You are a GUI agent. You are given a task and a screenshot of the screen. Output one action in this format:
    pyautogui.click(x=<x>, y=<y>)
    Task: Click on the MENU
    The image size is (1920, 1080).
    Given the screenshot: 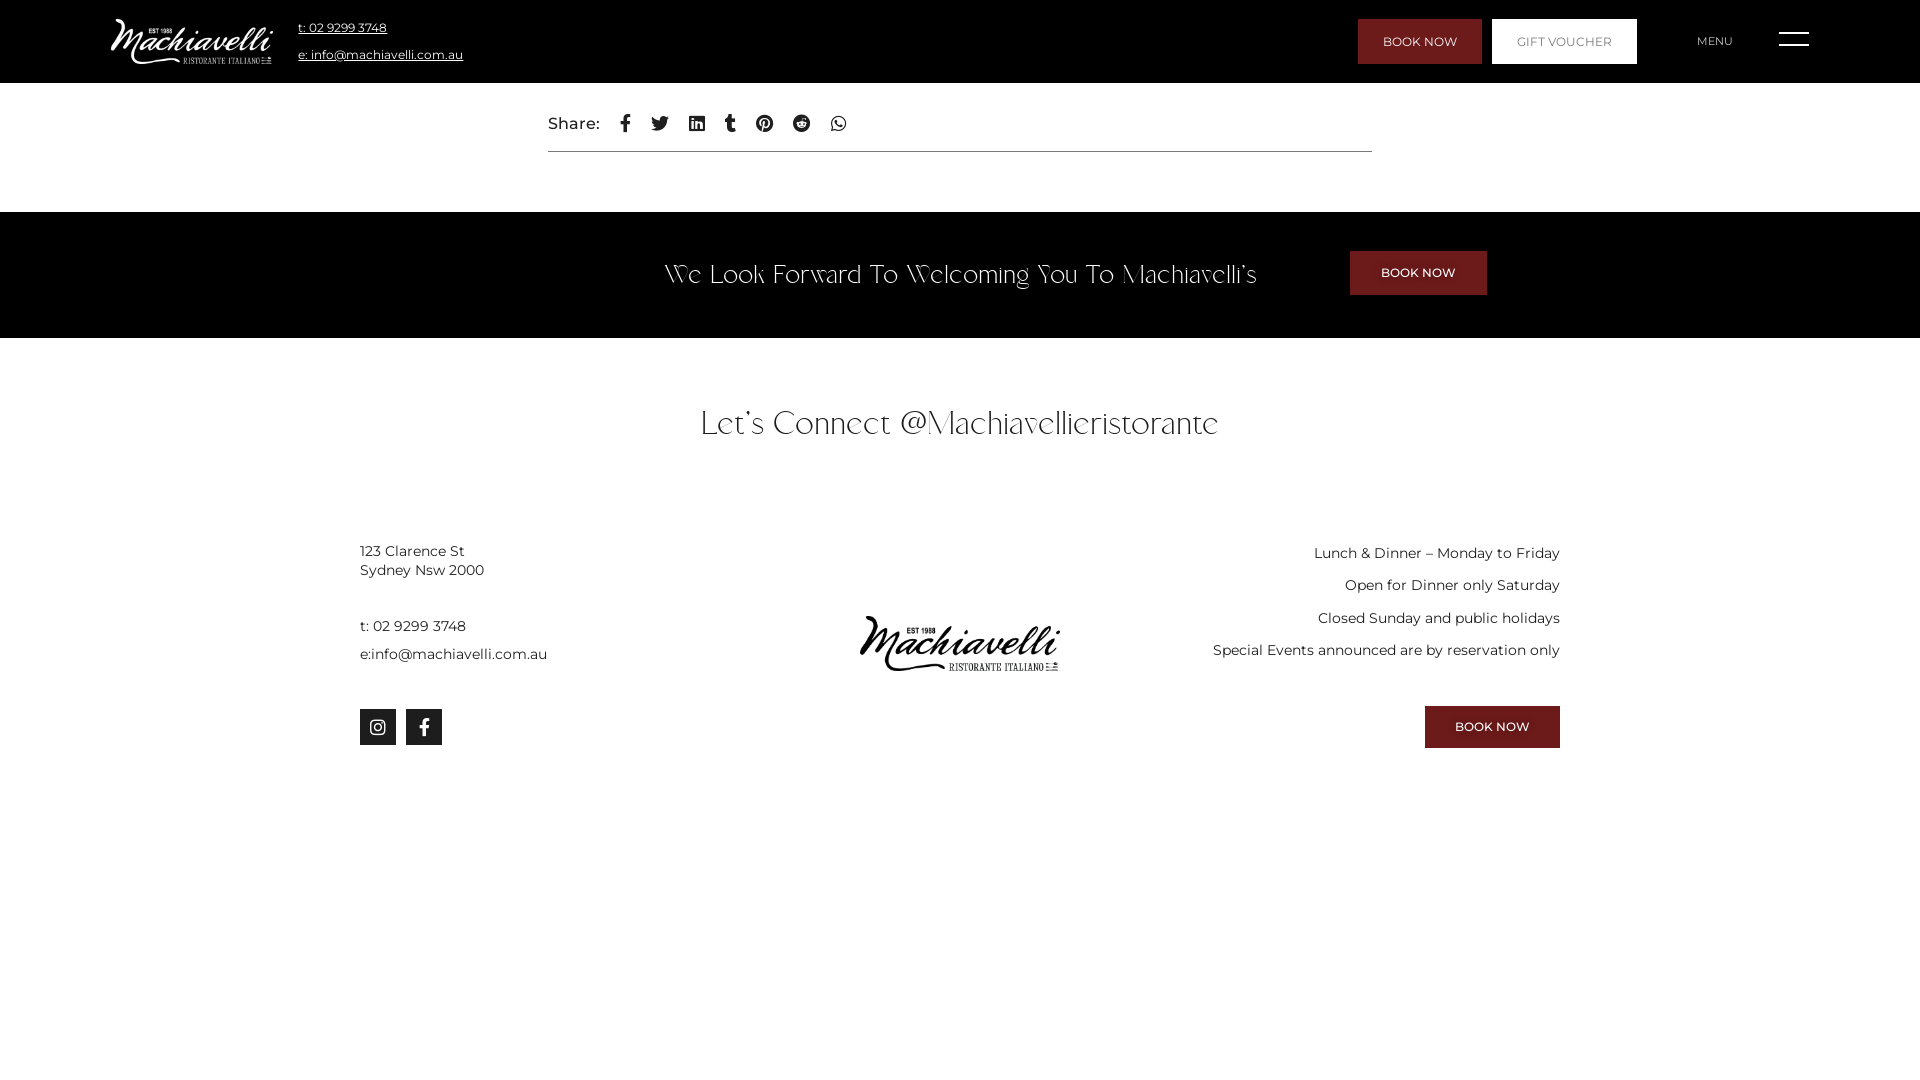 What is the action you would take?
    pyautogui.click(x=1715, y=41)
    